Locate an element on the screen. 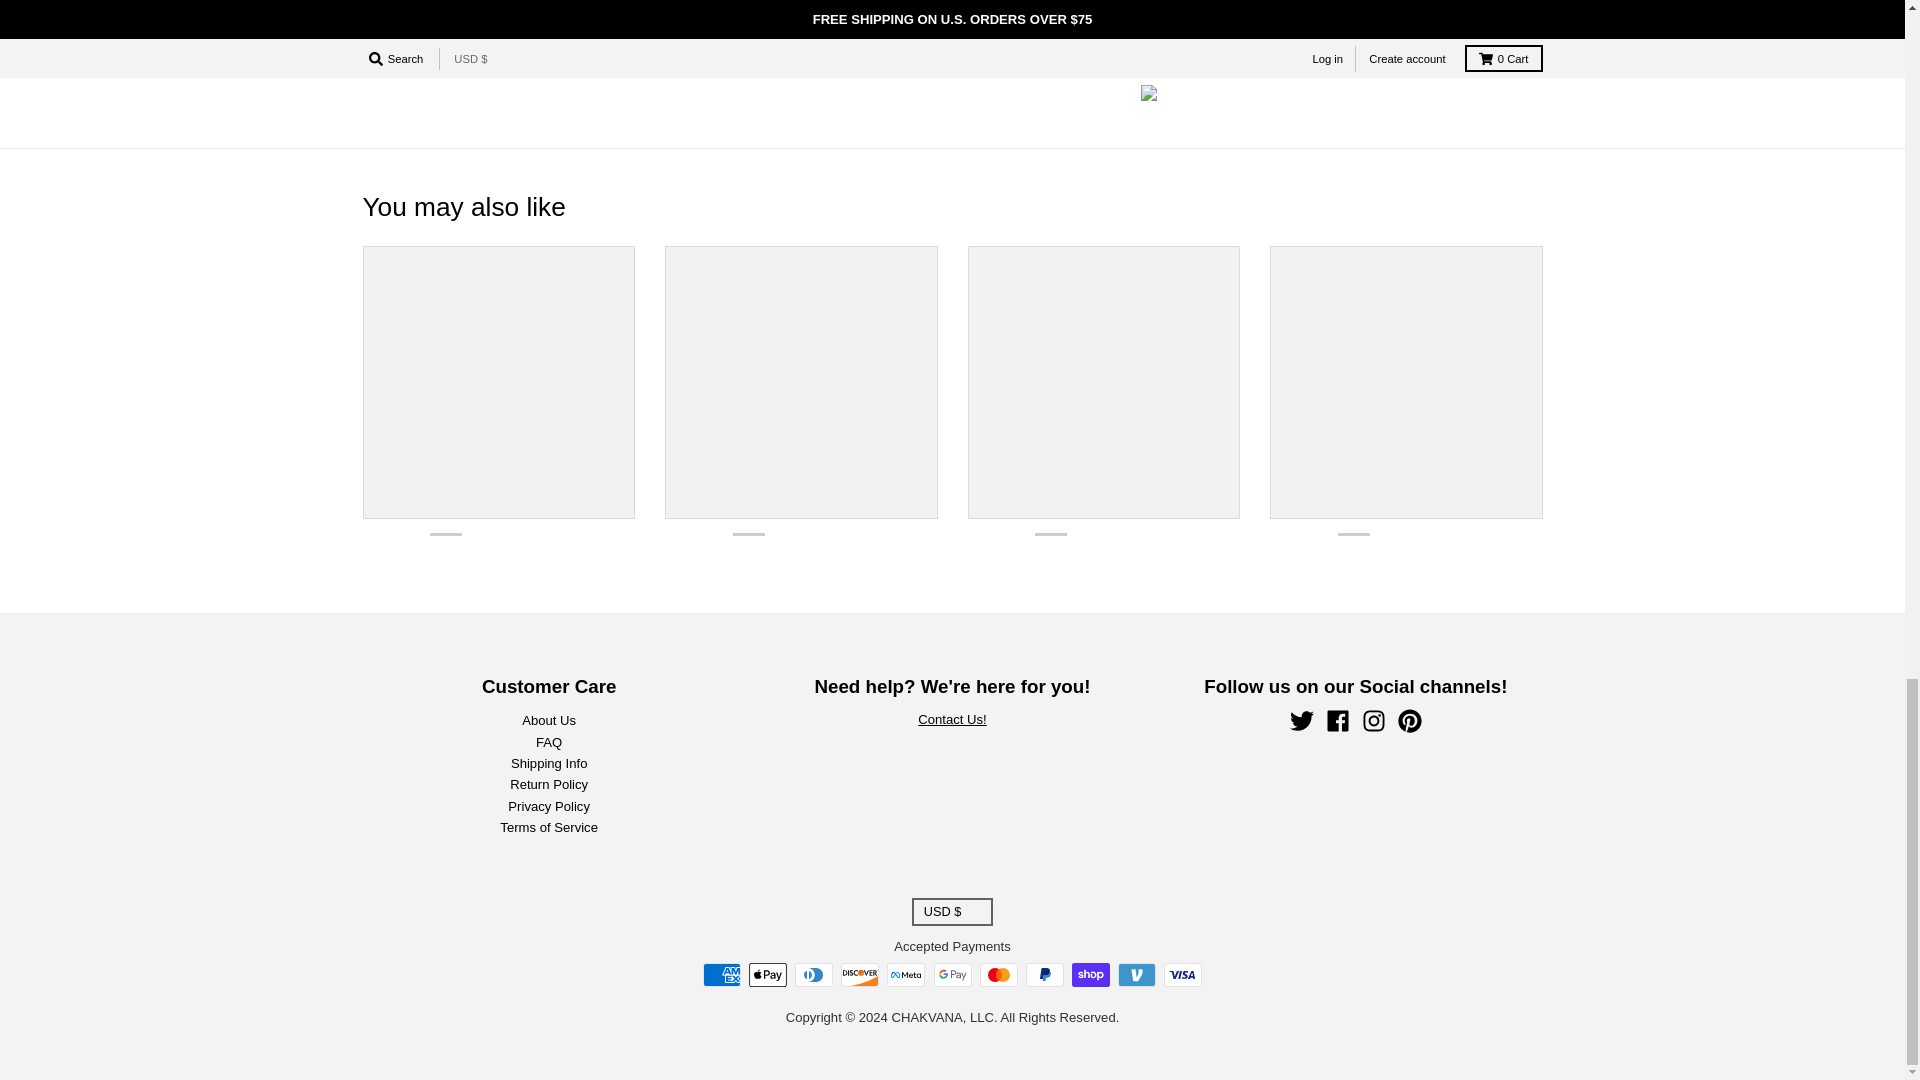  Instagram - CHAKVANA is located at coordinates (1374, 720).